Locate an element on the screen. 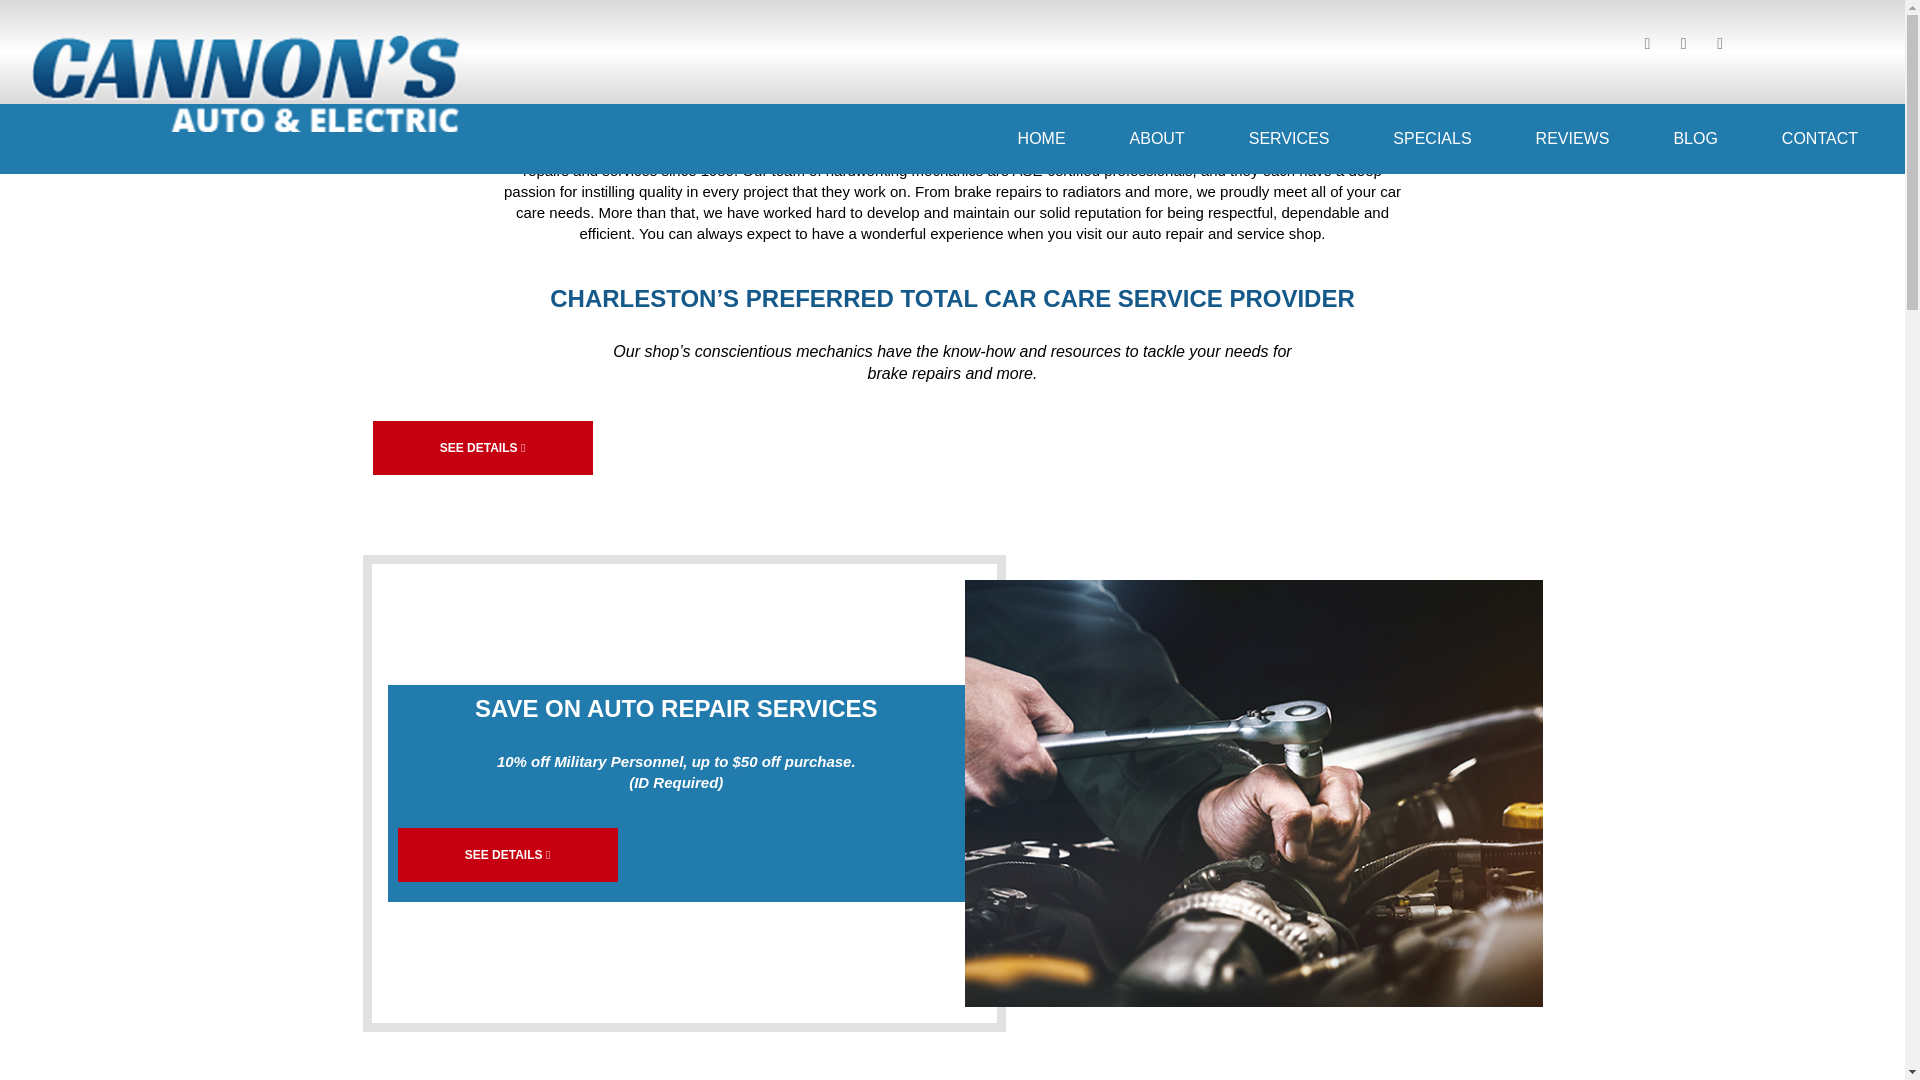 The image size is (1920, 1080). REVIEWS is located at coordinates (1572, 138).